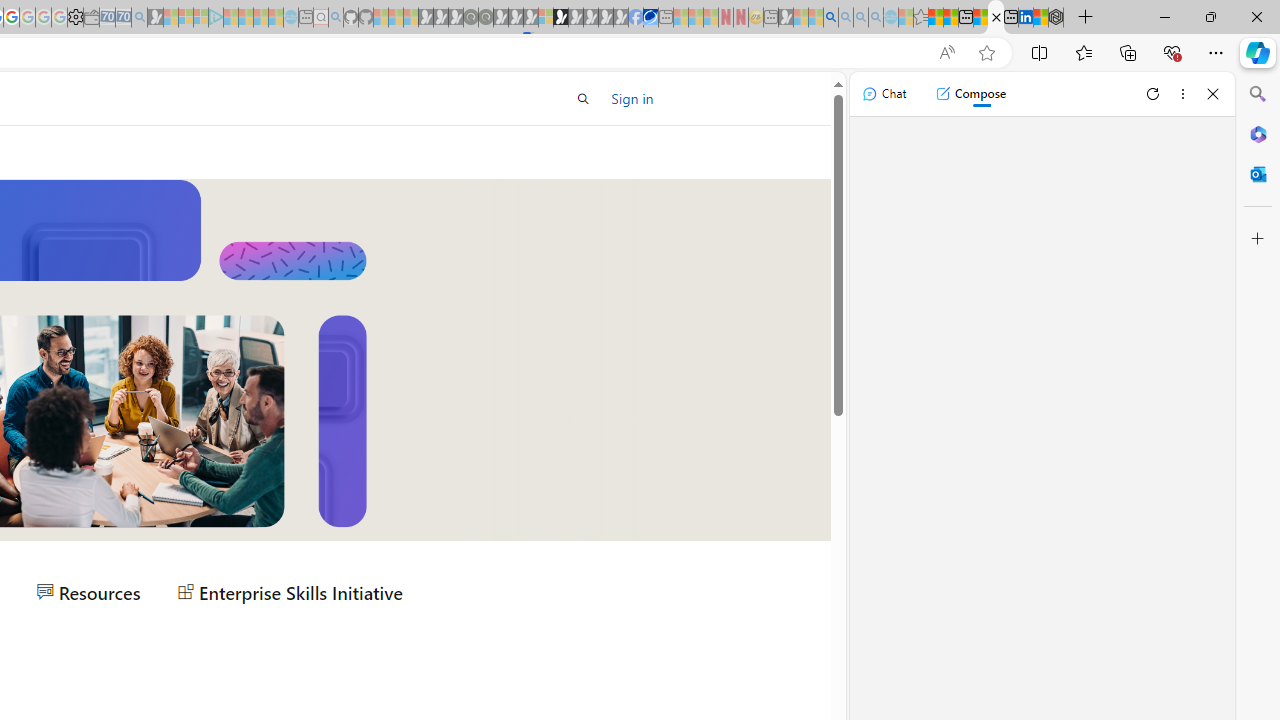 Image resolution: width=1280 pixels, height=720 pixels. Describe the element at coordinates (996, 18) in the screenshot. I see `Microsoft Learn for Organizations | Microsoft Learn` at that location.